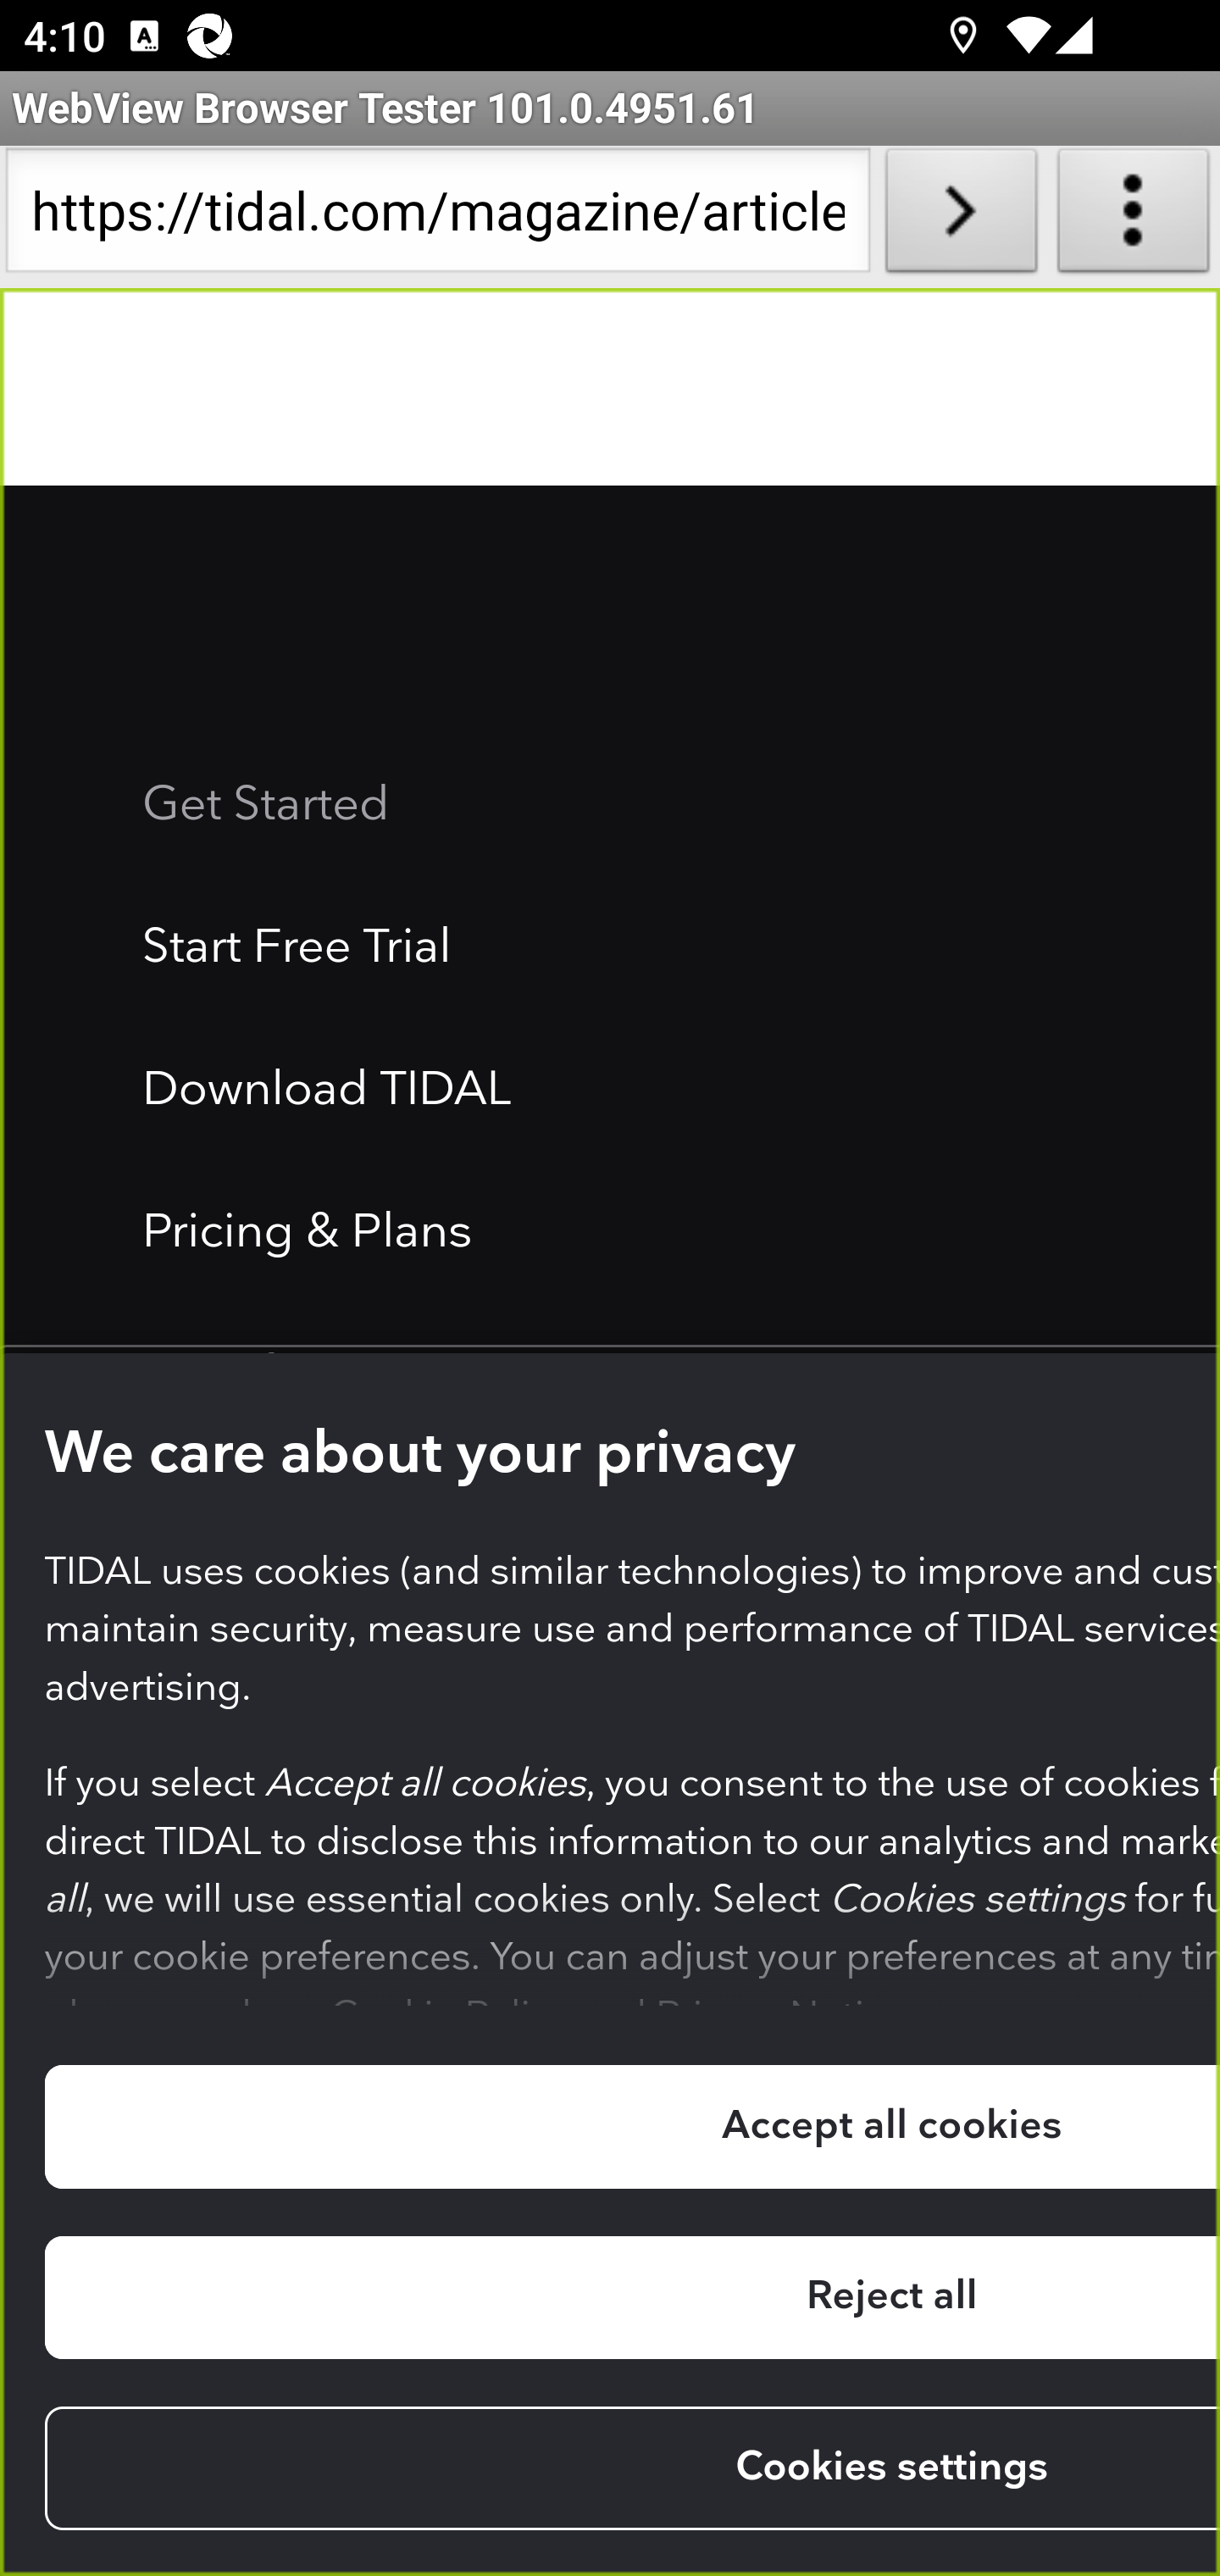 The image size is (1220, 2576). I want to click on Load URL, so click(961, 217).